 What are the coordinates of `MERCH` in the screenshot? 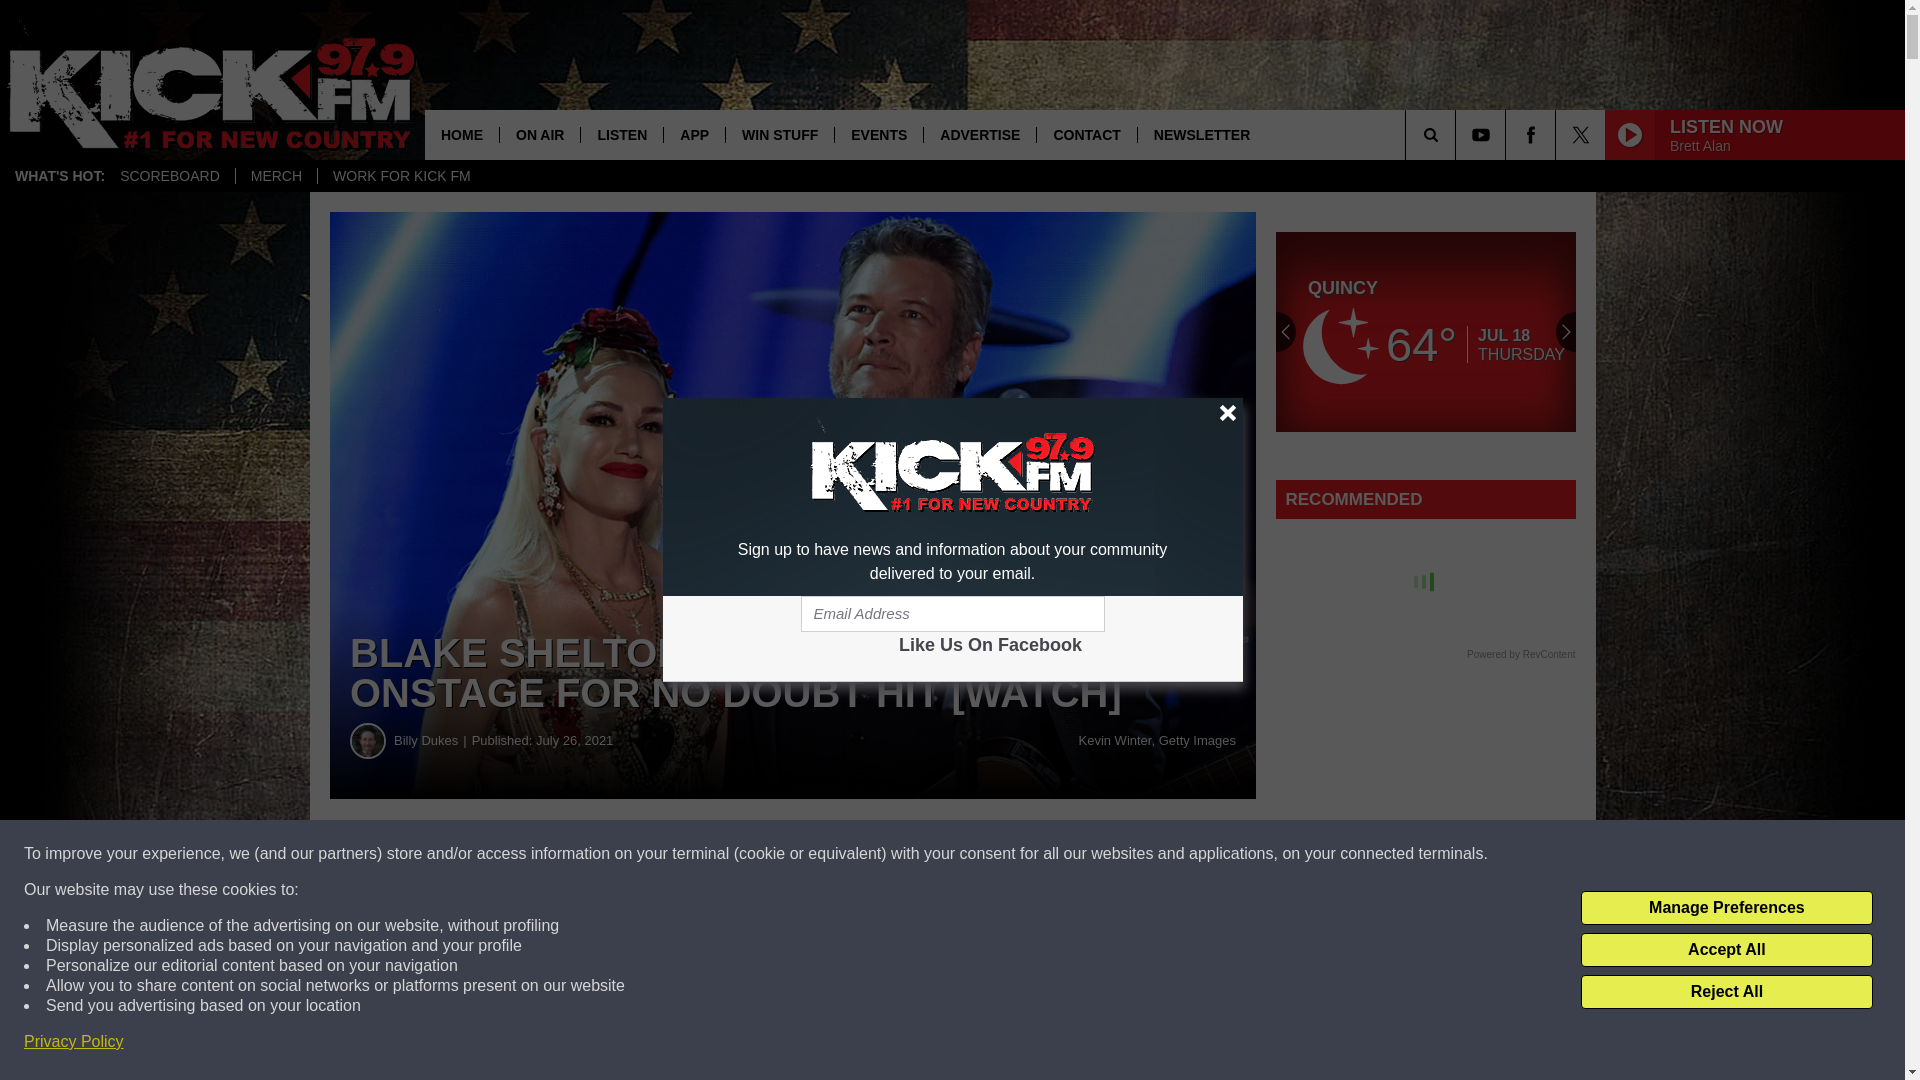 It's located at (275, 176).